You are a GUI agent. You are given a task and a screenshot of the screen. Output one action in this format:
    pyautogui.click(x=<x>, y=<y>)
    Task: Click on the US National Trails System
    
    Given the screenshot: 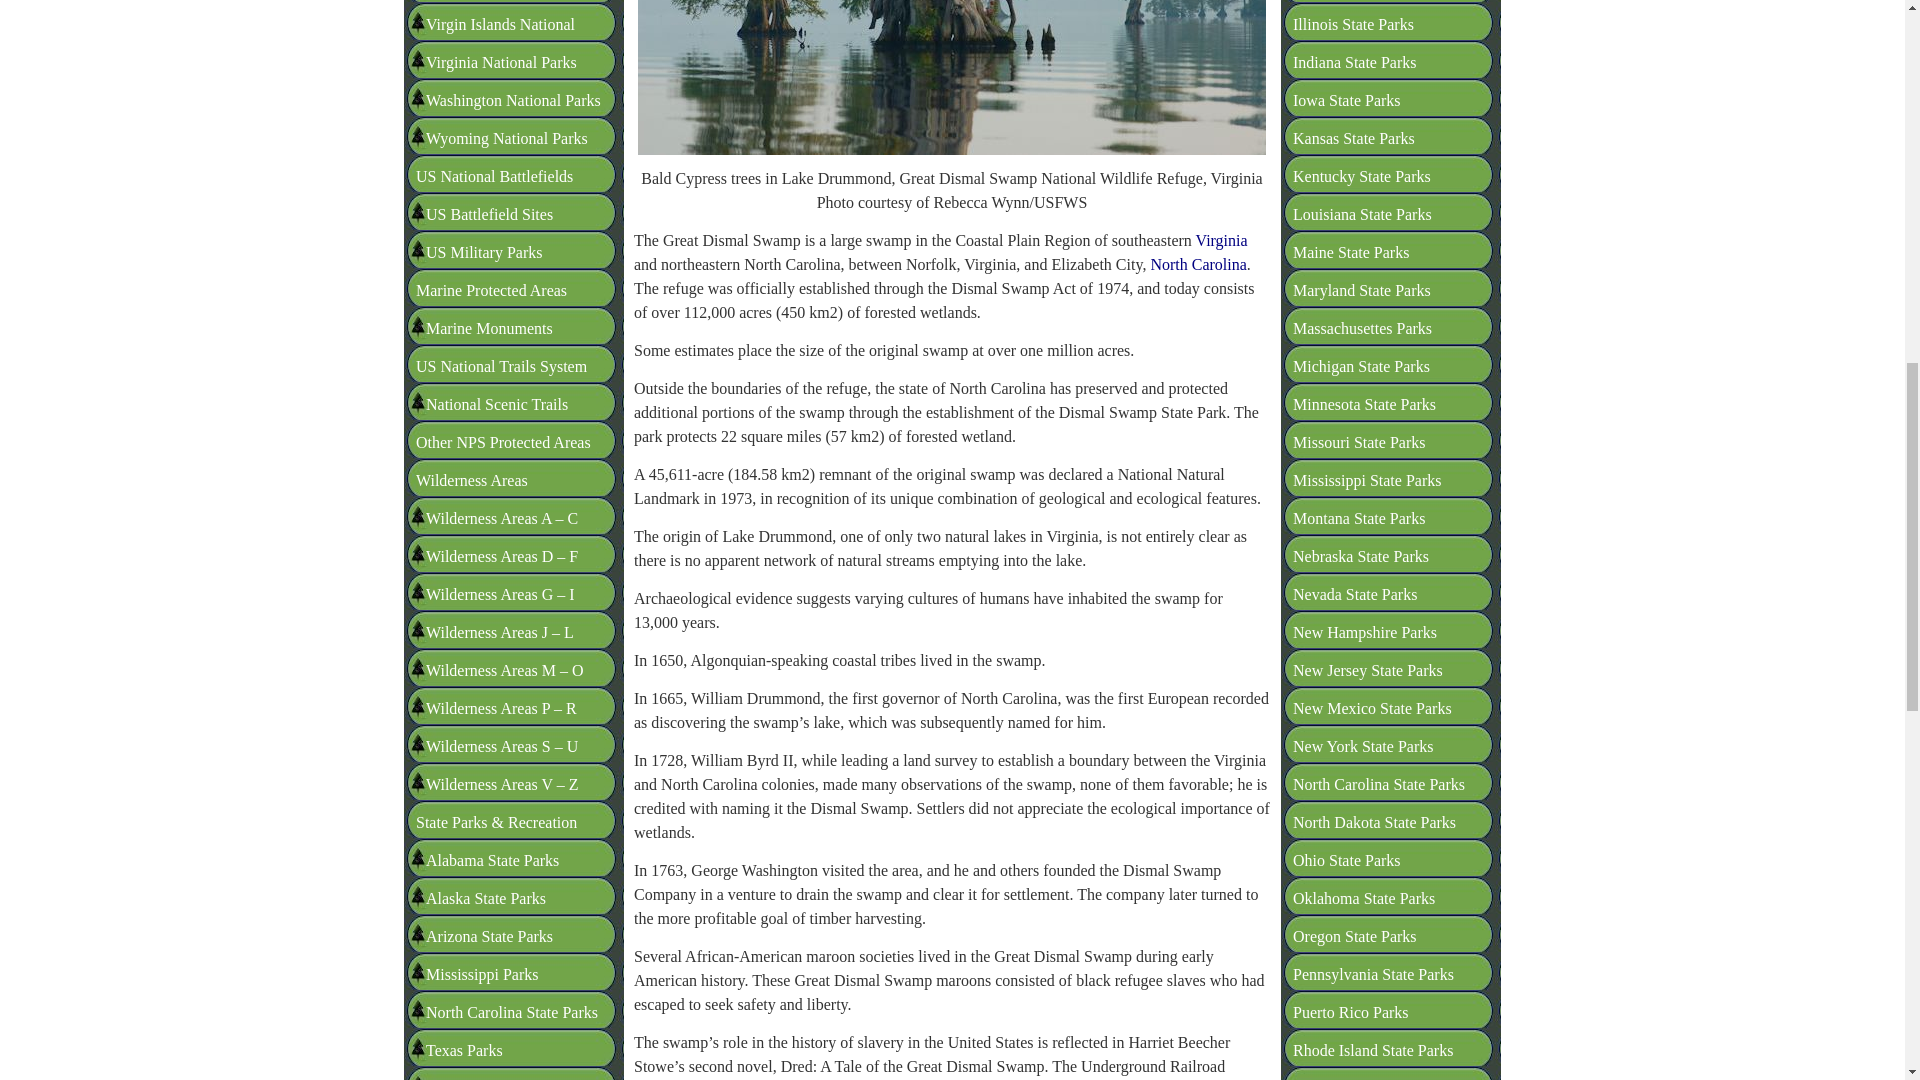 What is the action you would take?
    pyautogui.click(x=502, y=186)
    